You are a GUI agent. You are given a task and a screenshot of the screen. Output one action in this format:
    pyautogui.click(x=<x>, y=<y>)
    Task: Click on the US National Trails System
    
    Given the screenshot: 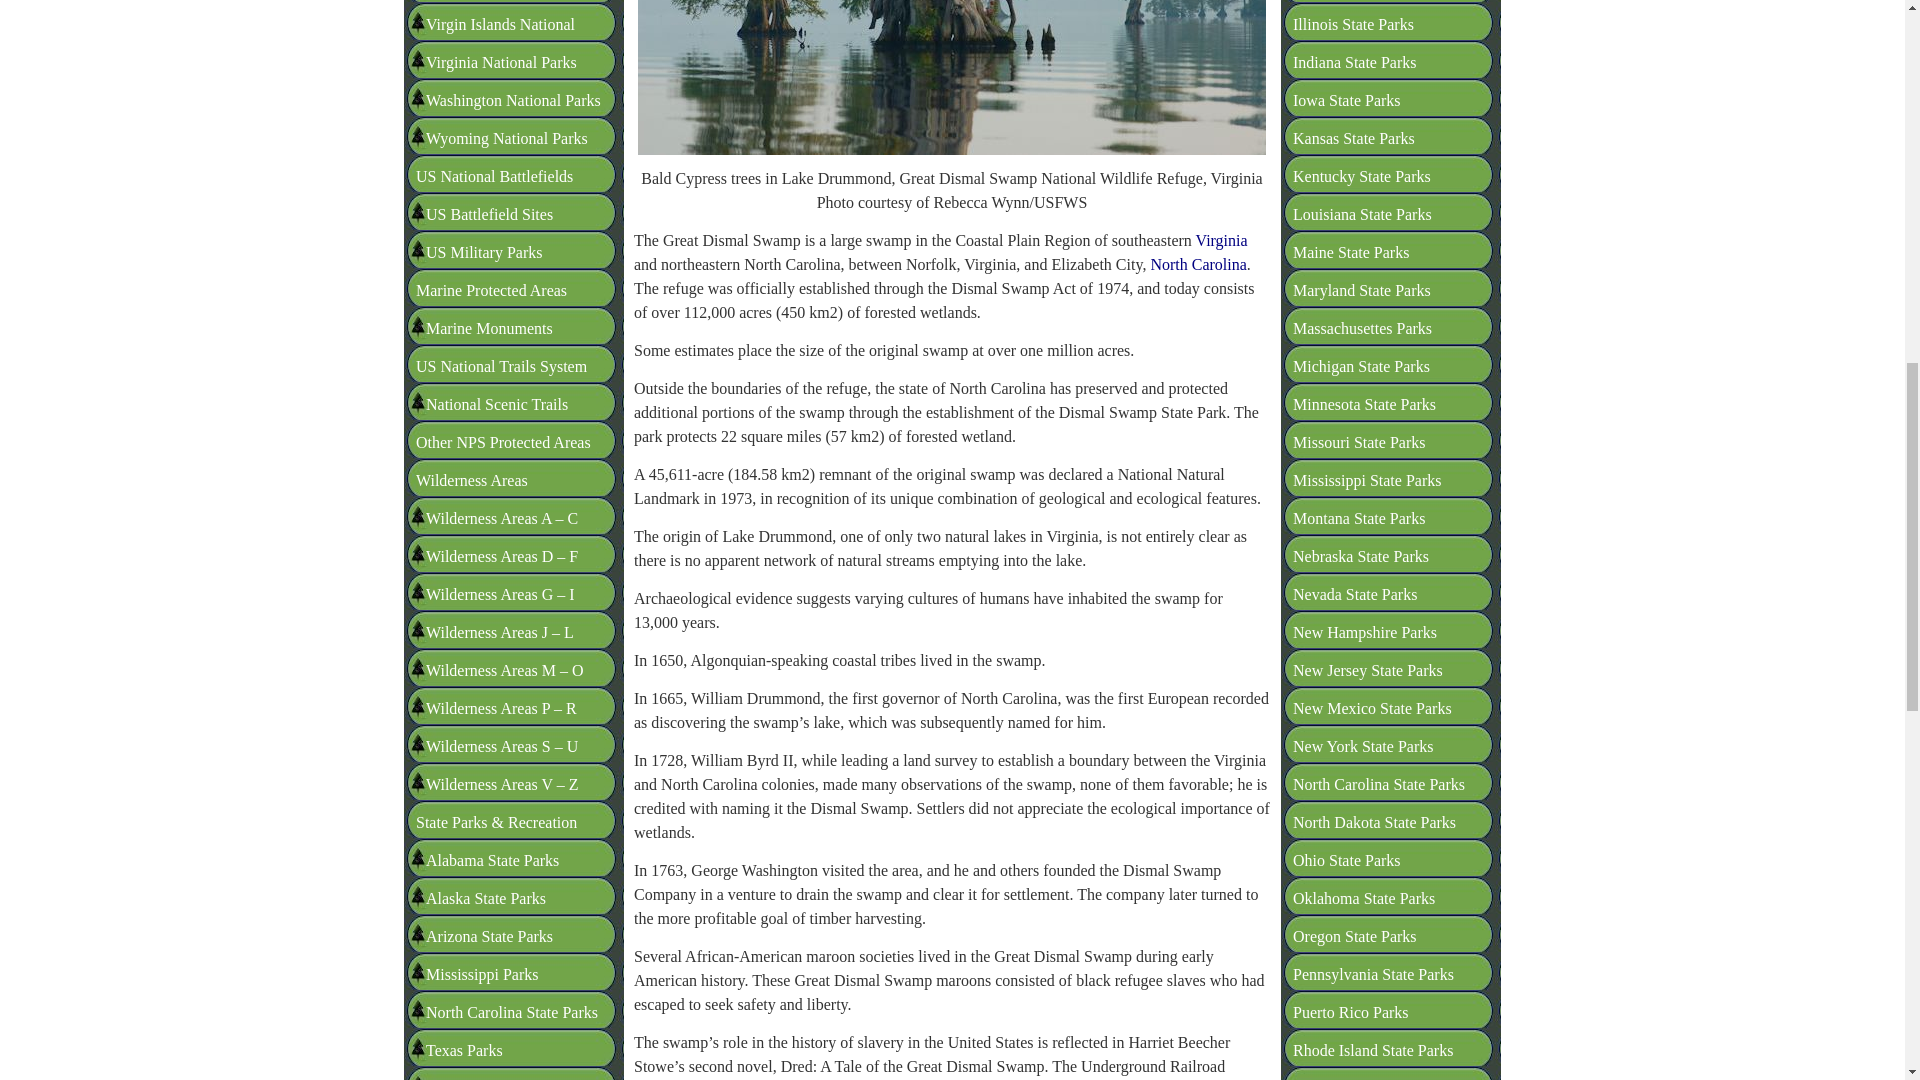 What is the action you would take?
    pyautogui.click(x=502, y=186)
    